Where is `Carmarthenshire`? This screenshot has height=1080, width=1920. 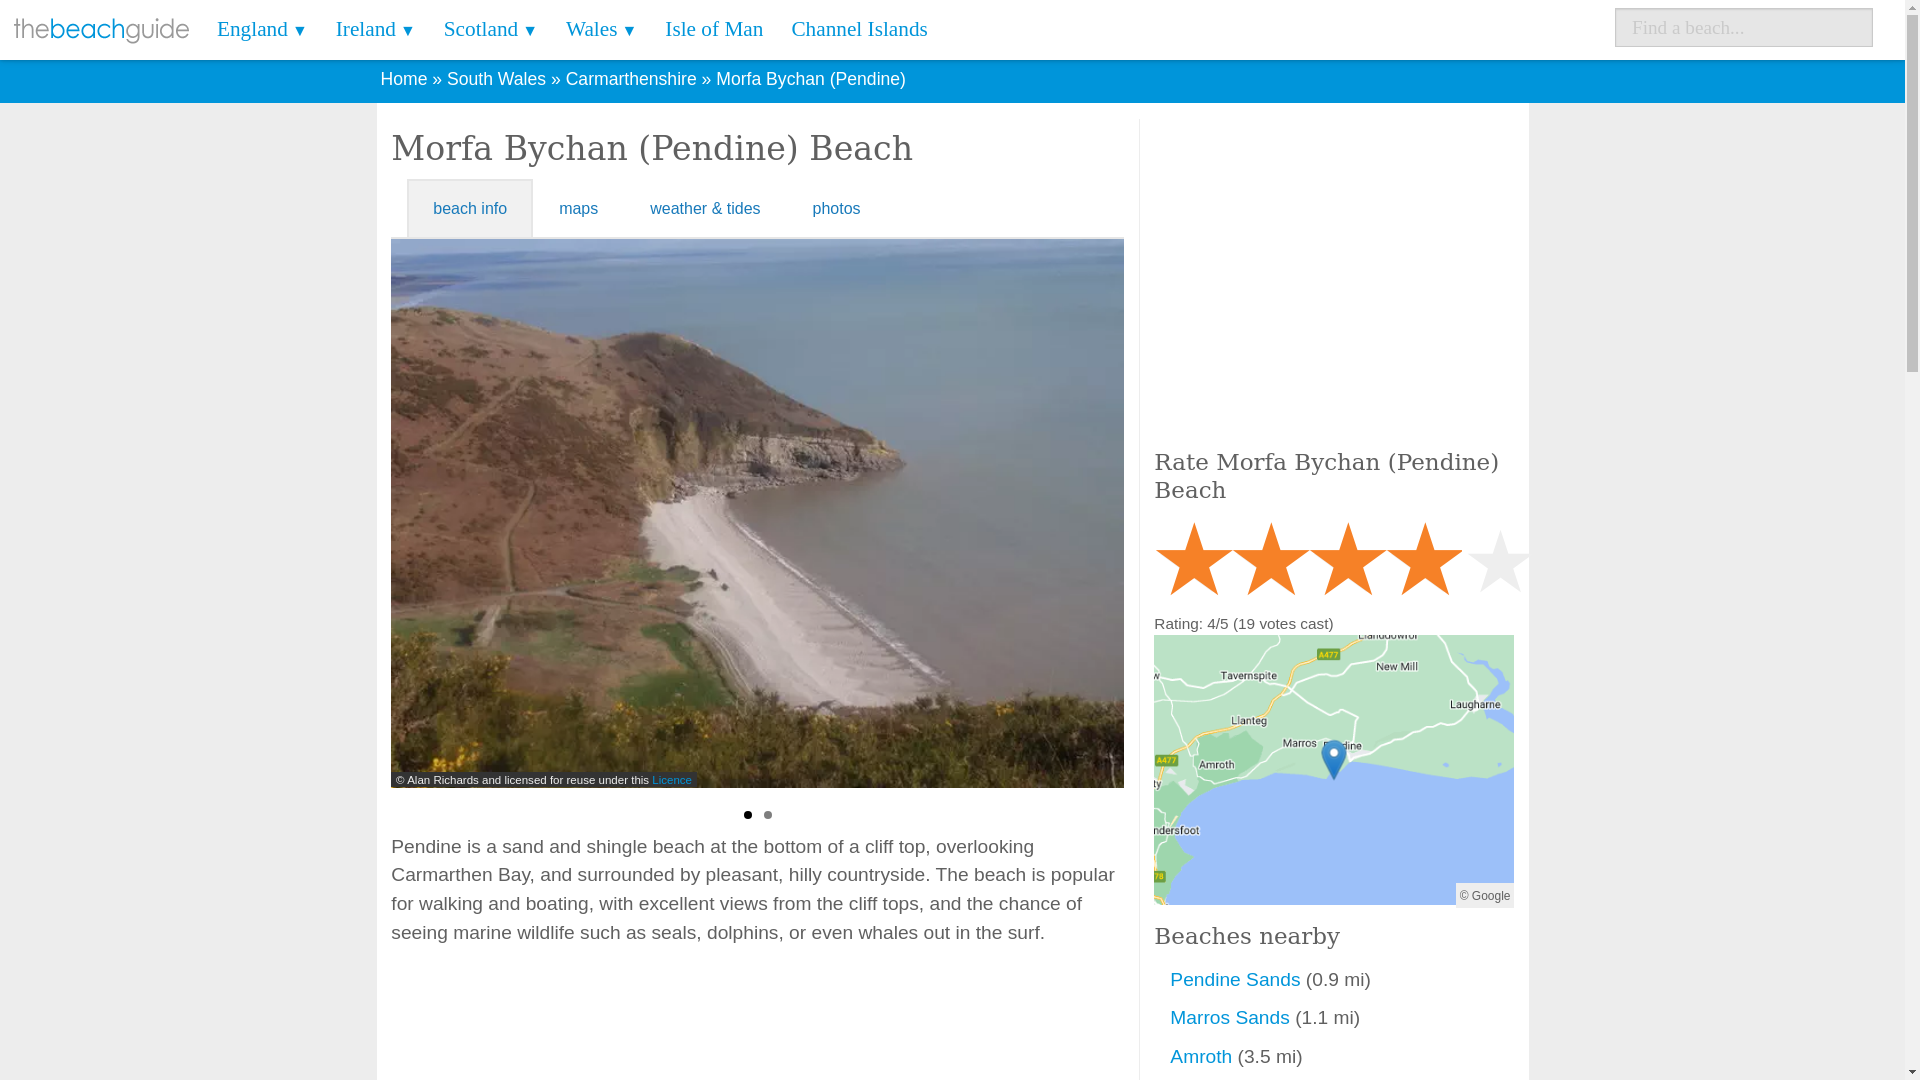
Carmarthenshire is located at coordinates (631, 78).